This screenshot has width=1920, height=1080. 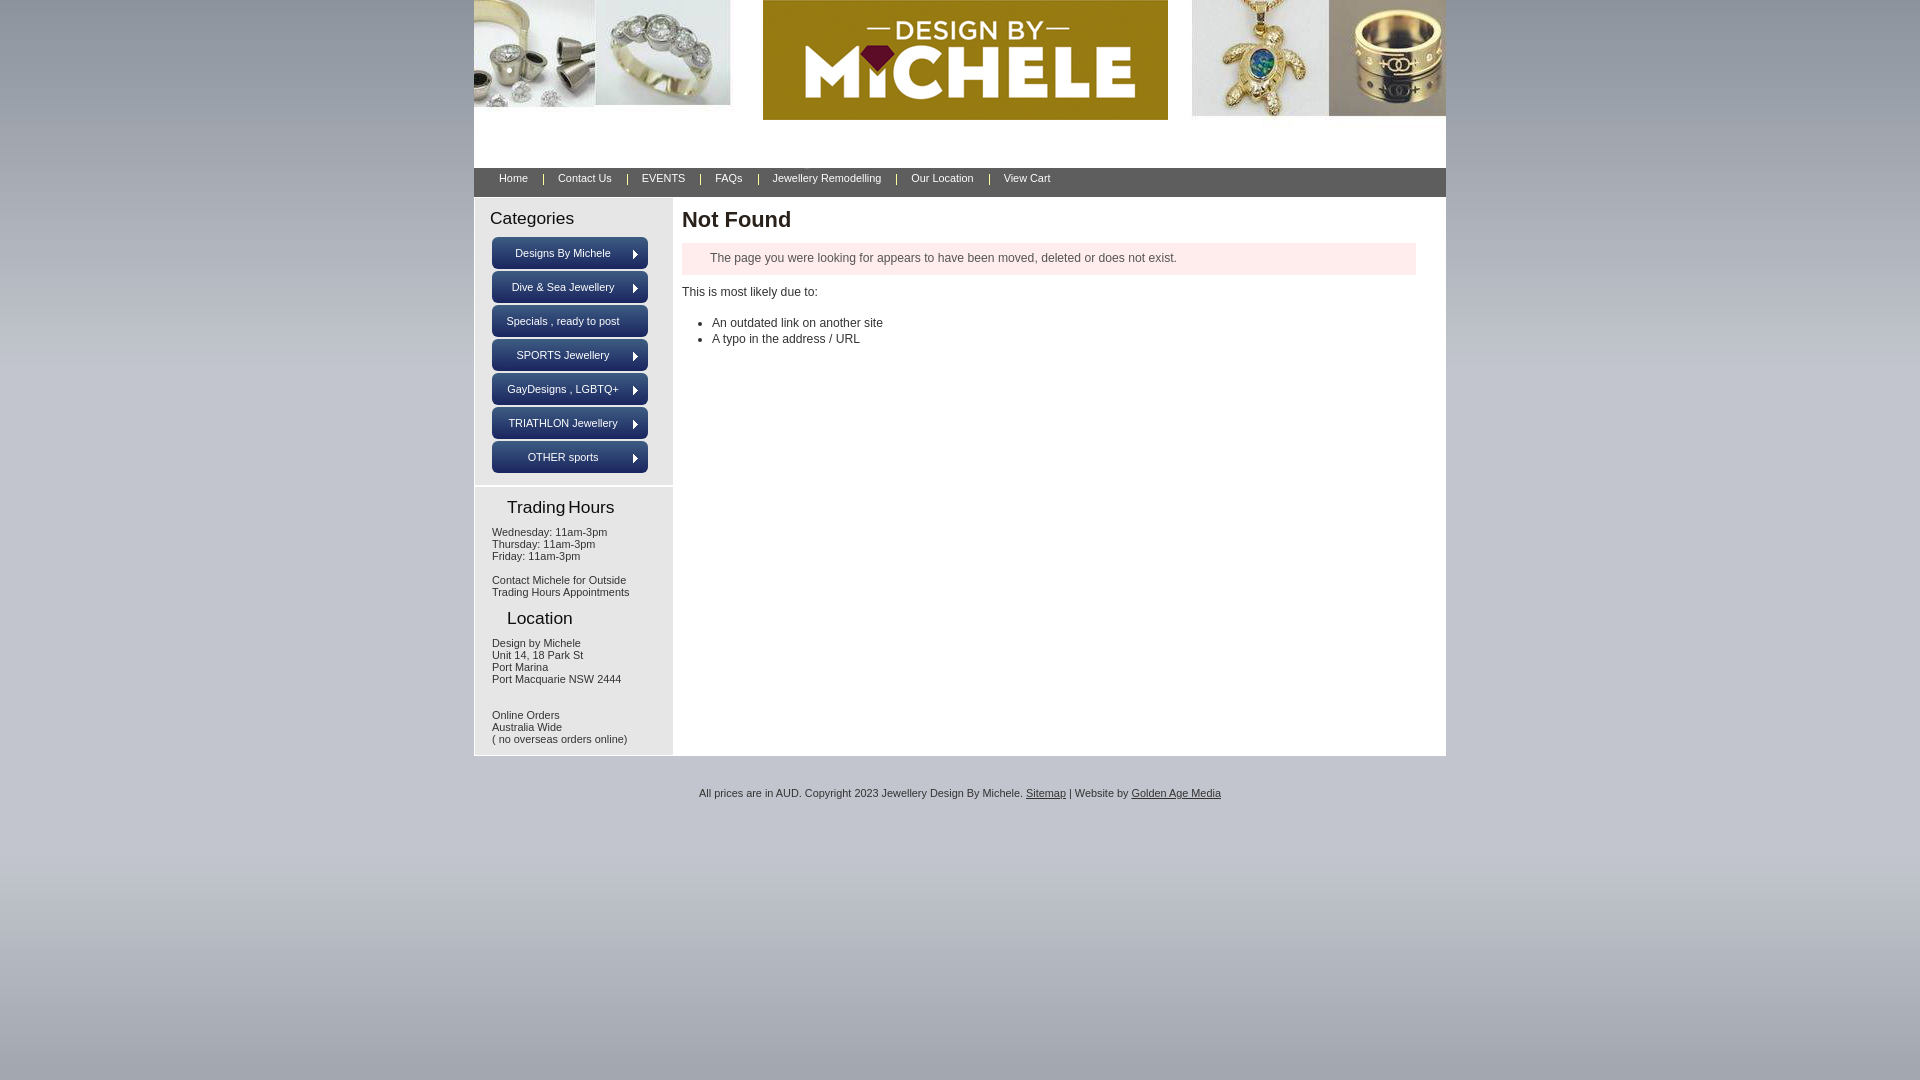 What do you see at coordinates (510, 58) in the screenshot?
I see `.` at bounding box center [510, 58].